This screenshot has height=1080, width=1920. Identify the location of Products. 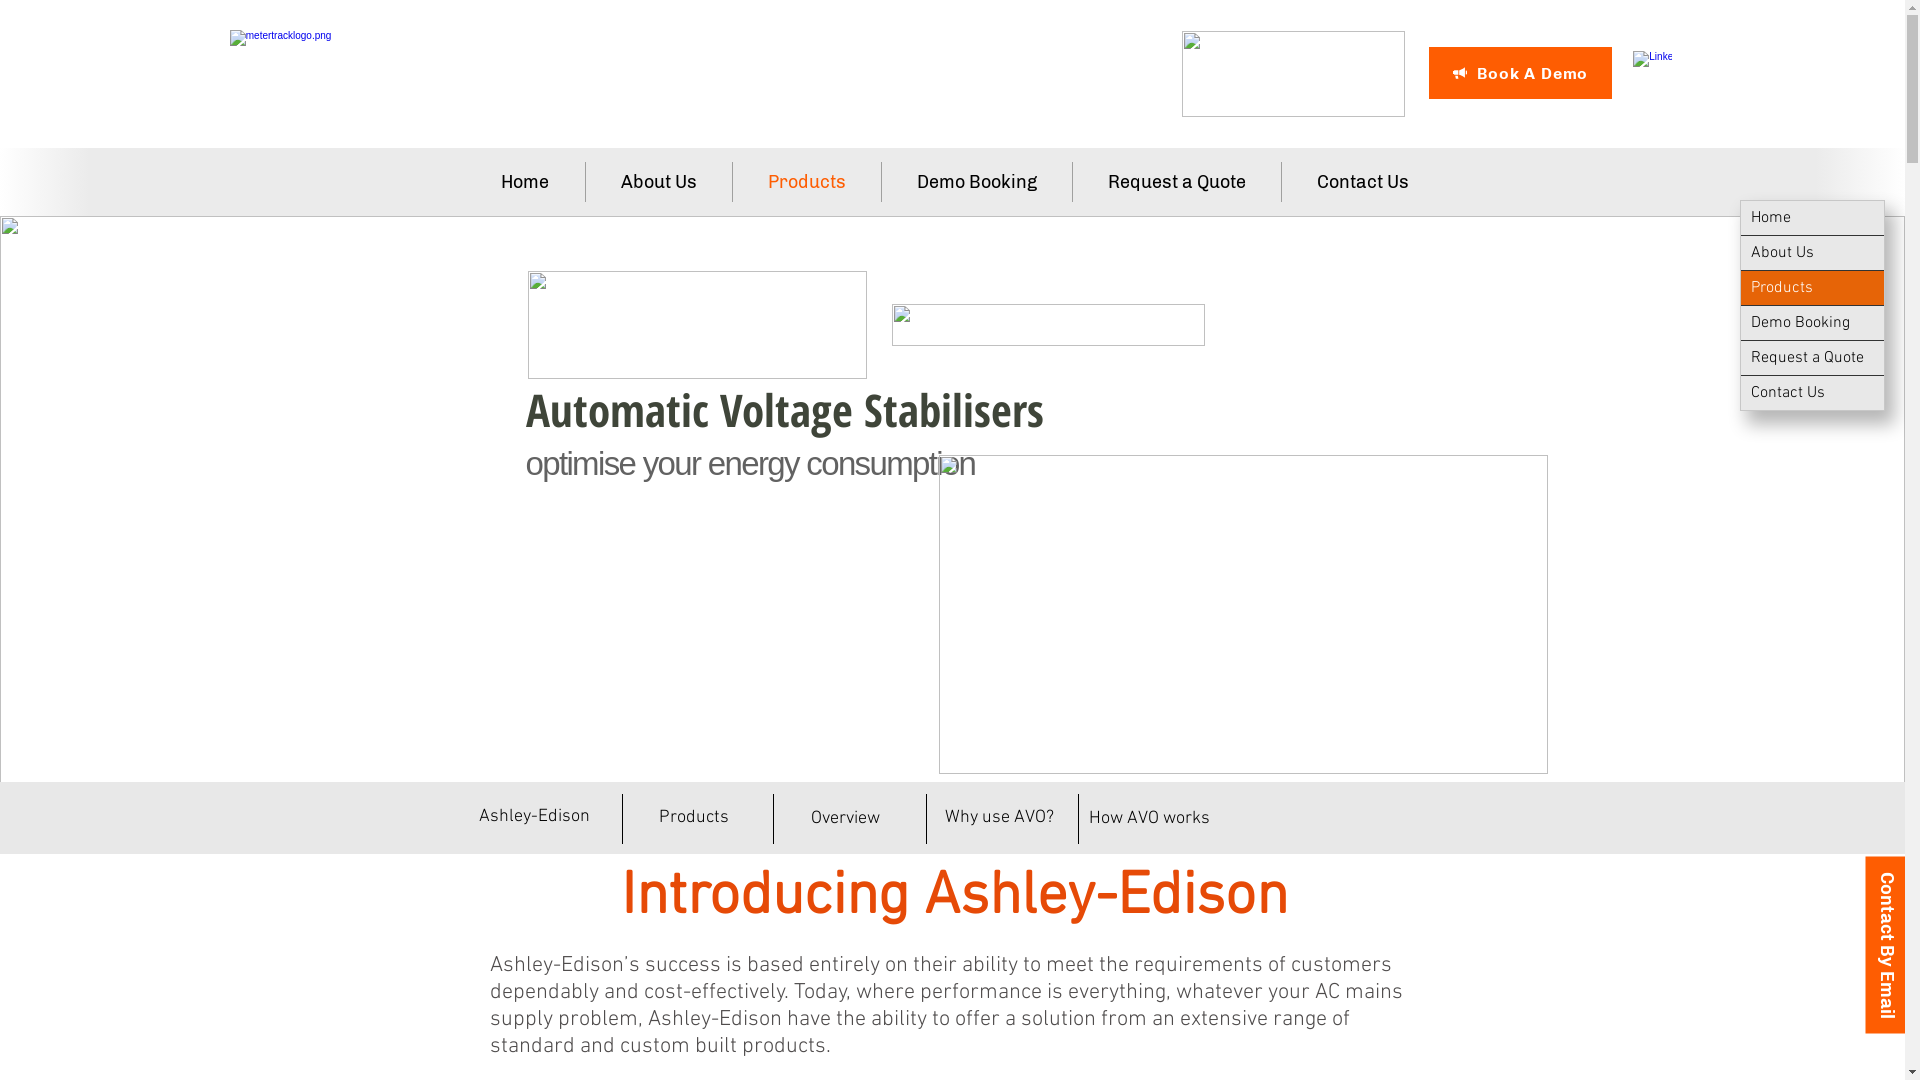
(806, 182).